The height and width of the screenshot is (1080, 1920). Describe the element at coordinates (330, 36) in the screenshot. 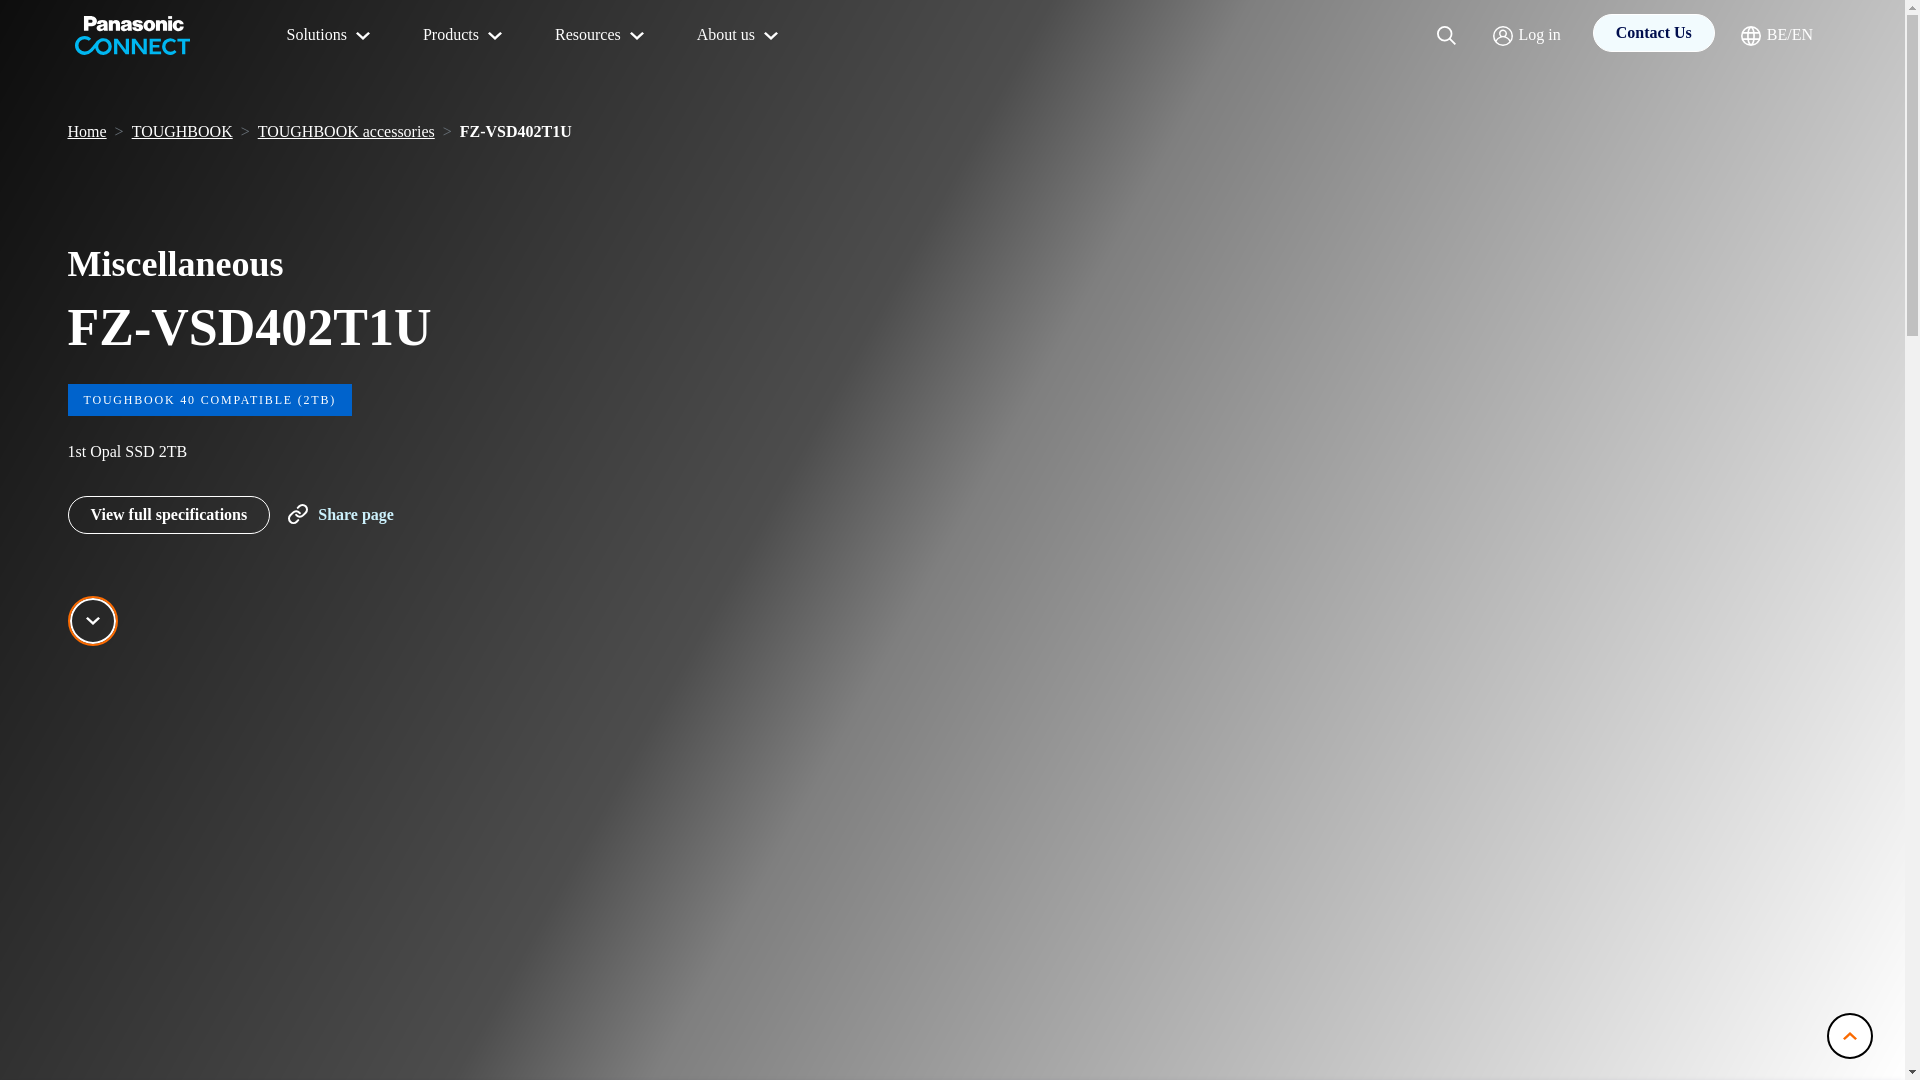

I see `Solutions` at that location.